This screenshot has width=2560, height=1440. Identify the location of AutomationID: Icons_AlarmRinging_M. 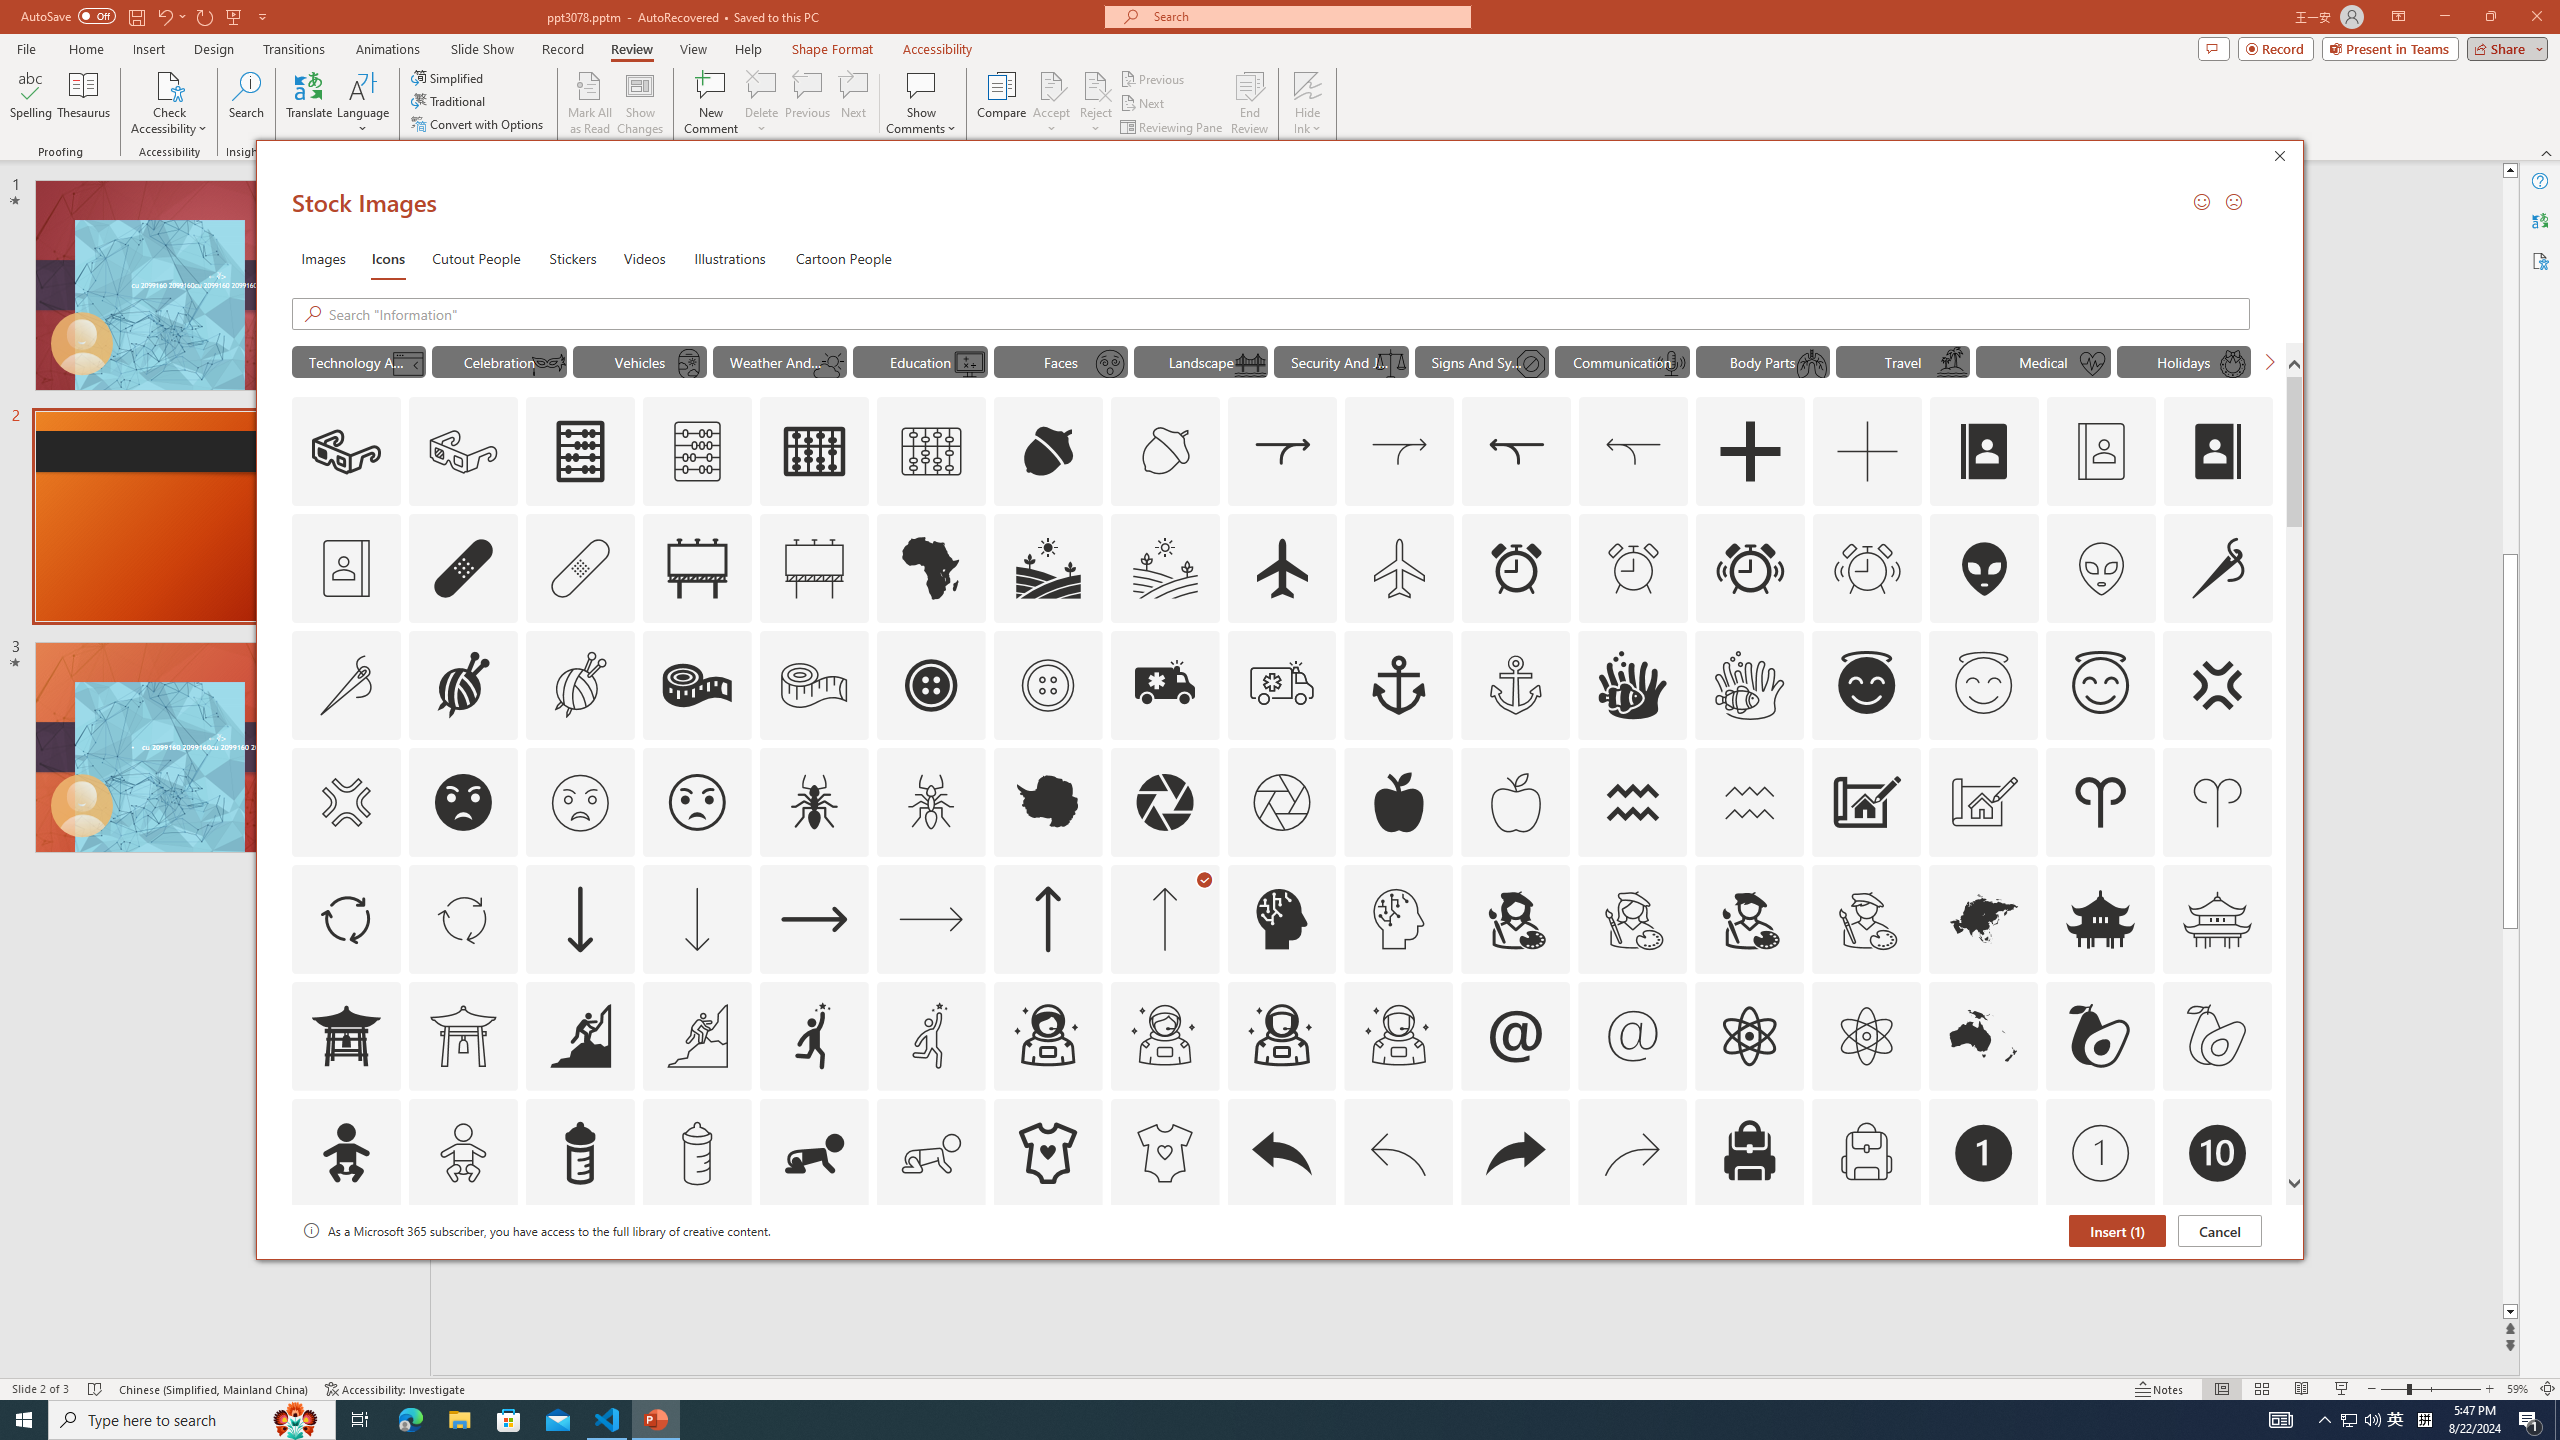
(1868, 568).